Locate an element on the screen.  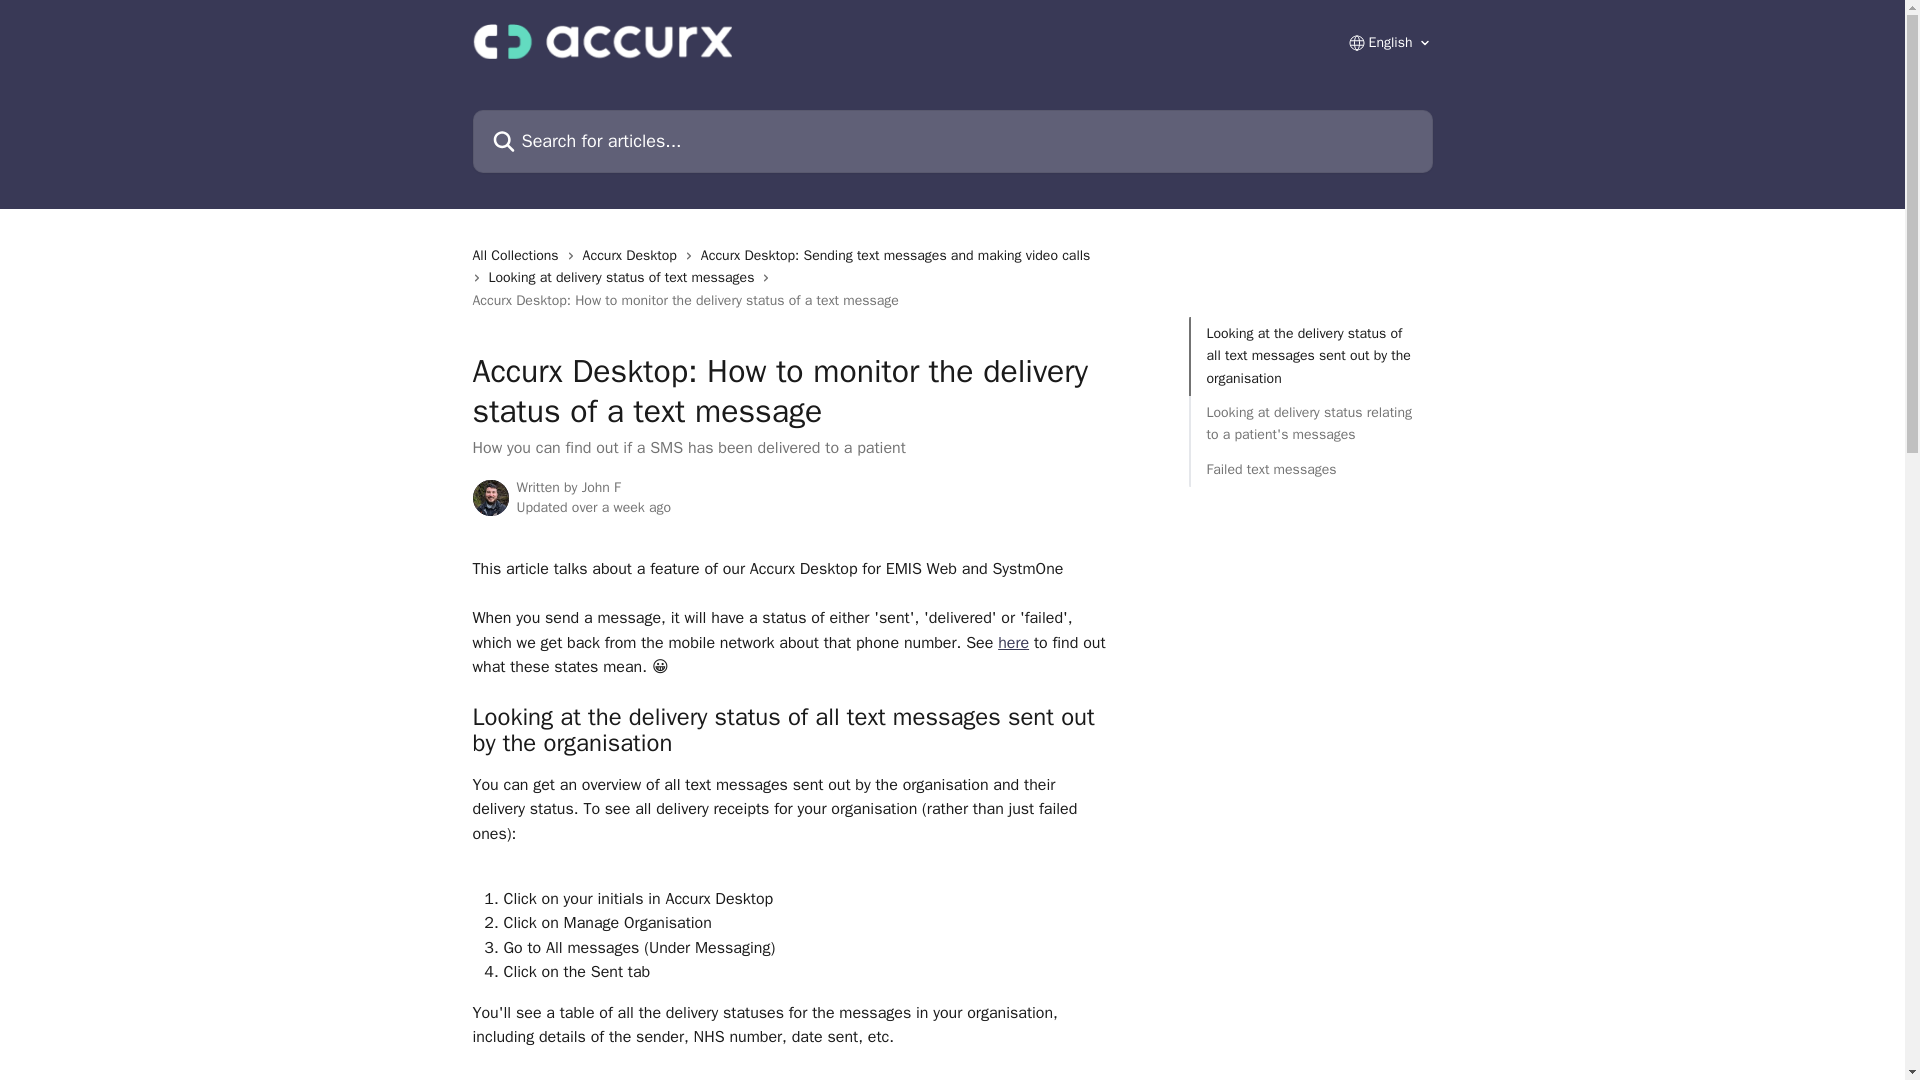
here is located at coordinates (1014, 642).